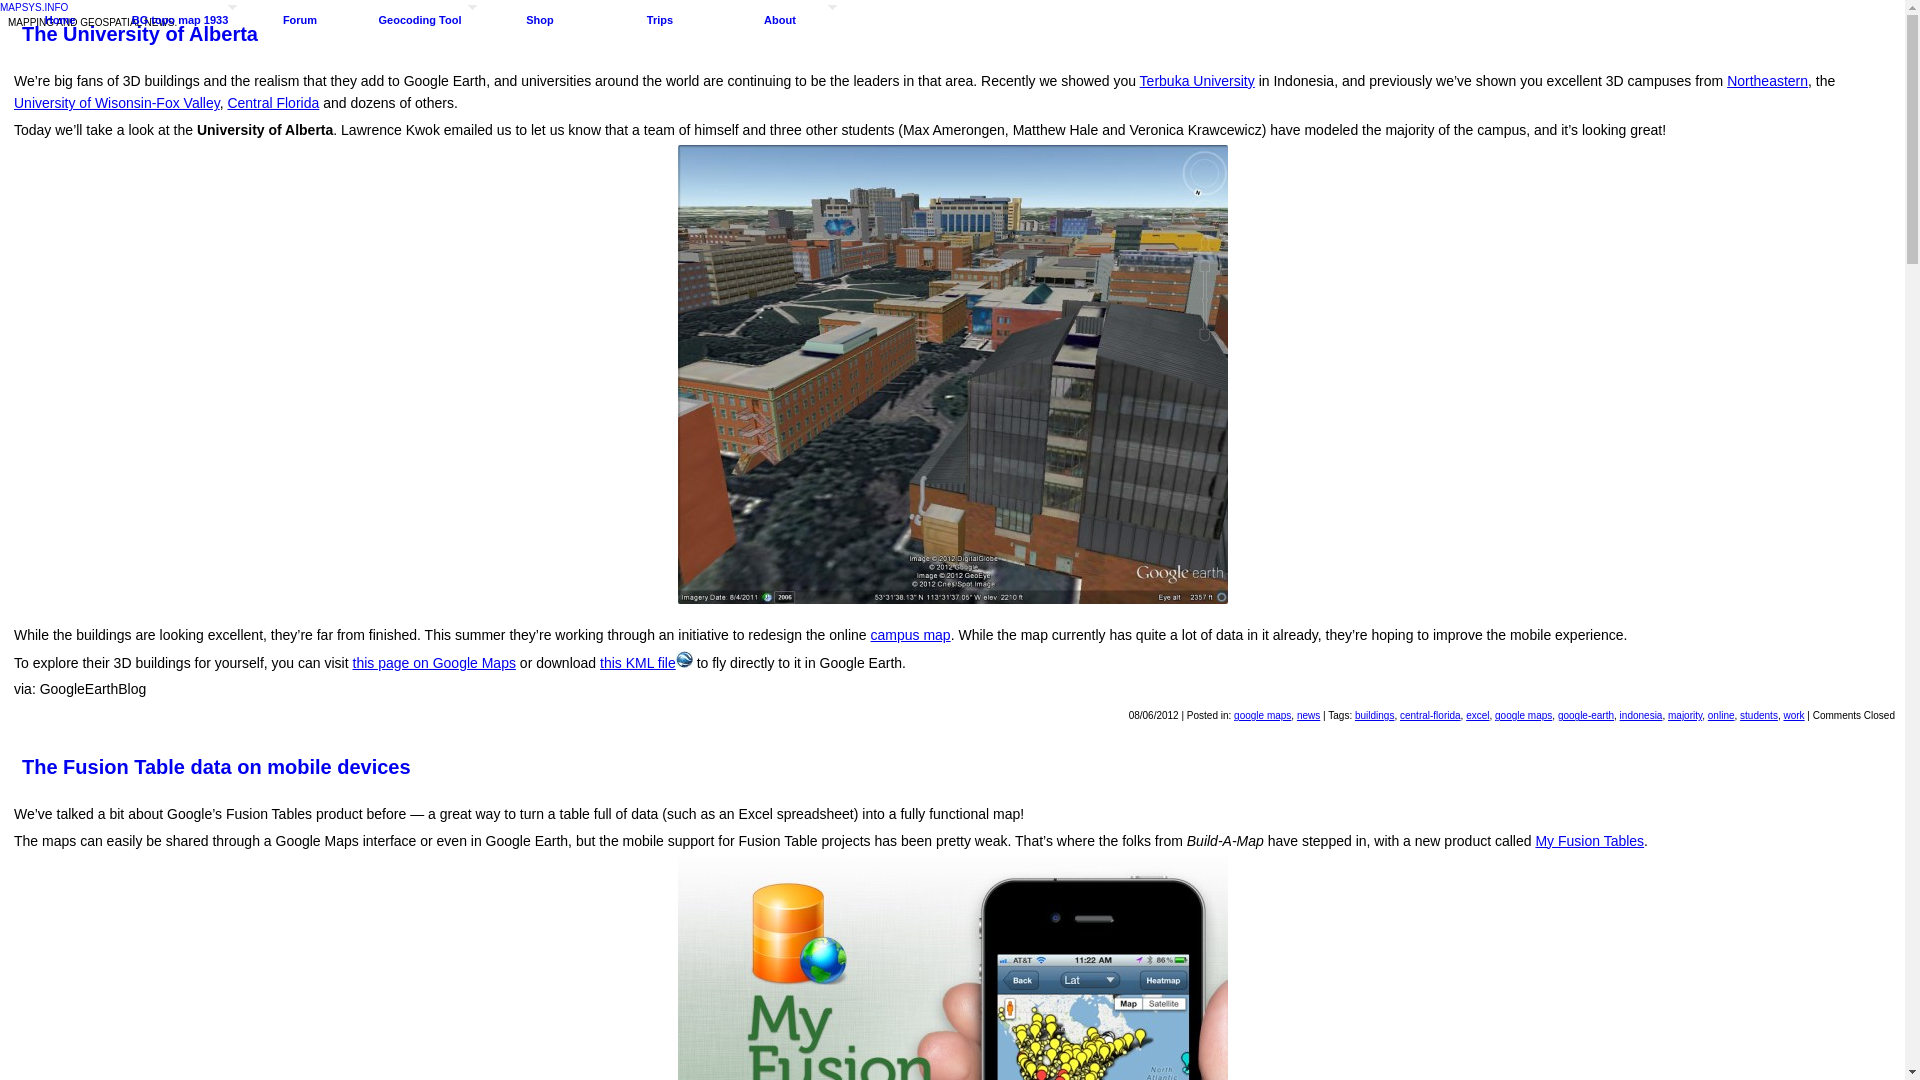 The width and height of the screenshot is (1920, 1080). Describe the element at coordinates (1722, 715) in the screenshot. I see `online` at that location.